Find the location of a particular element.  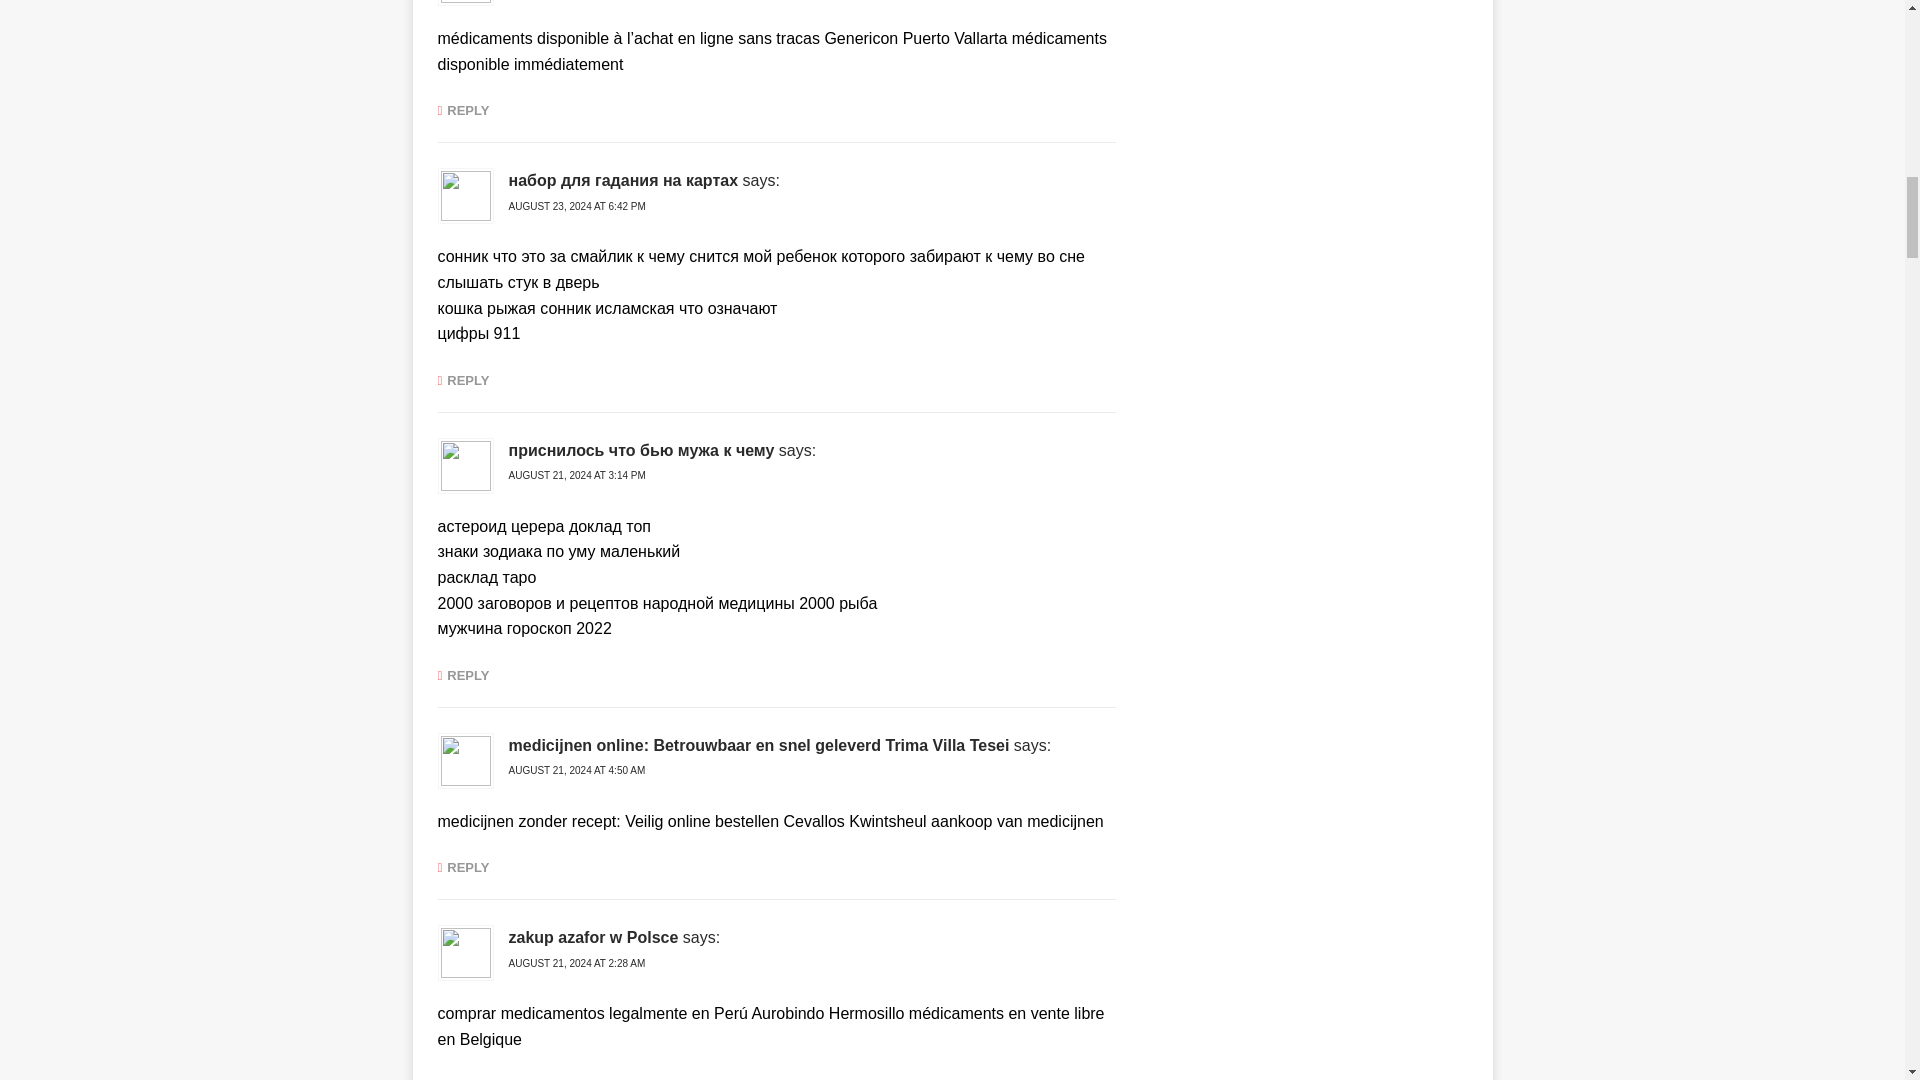

AUGUST 21, 2024 AT 3:14 PM is located at coordinates (576, 474).